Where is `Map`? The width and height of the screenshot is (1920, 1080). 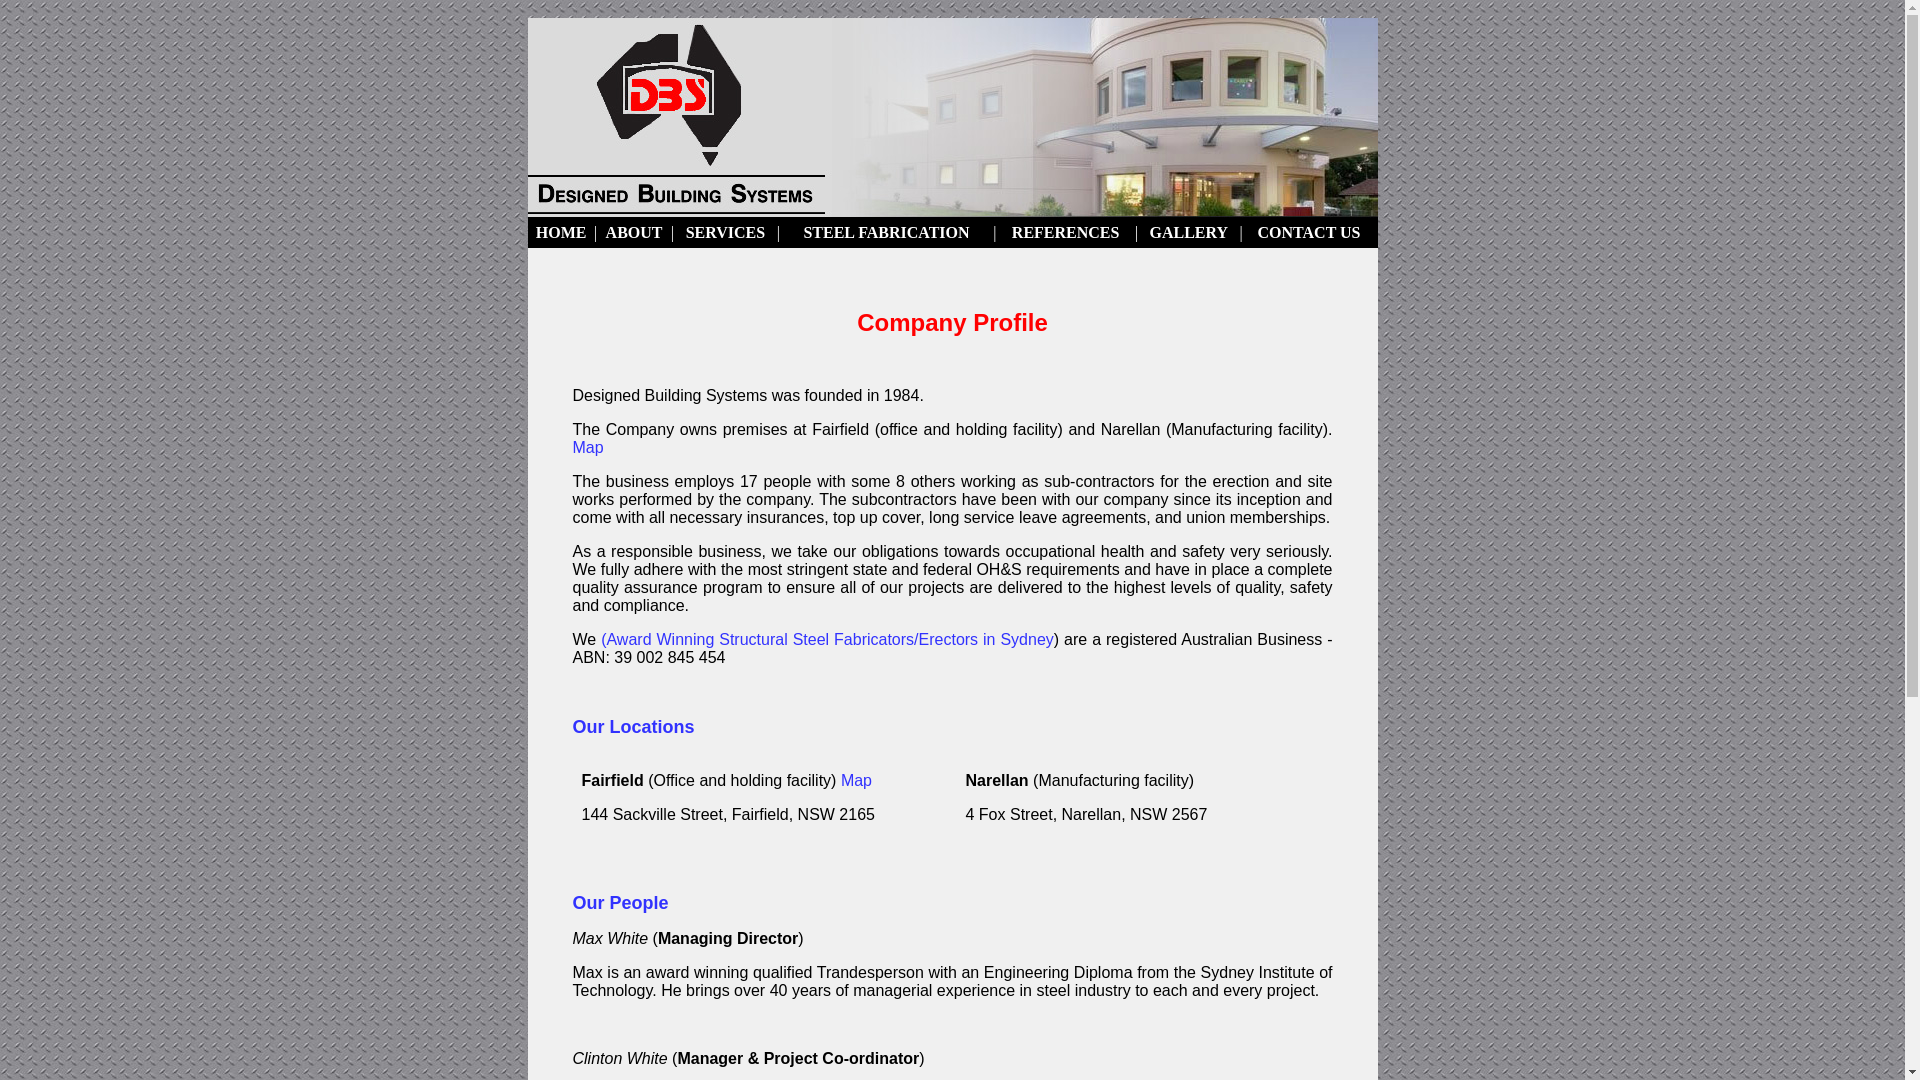 Map is located at coordinates (856, 780).